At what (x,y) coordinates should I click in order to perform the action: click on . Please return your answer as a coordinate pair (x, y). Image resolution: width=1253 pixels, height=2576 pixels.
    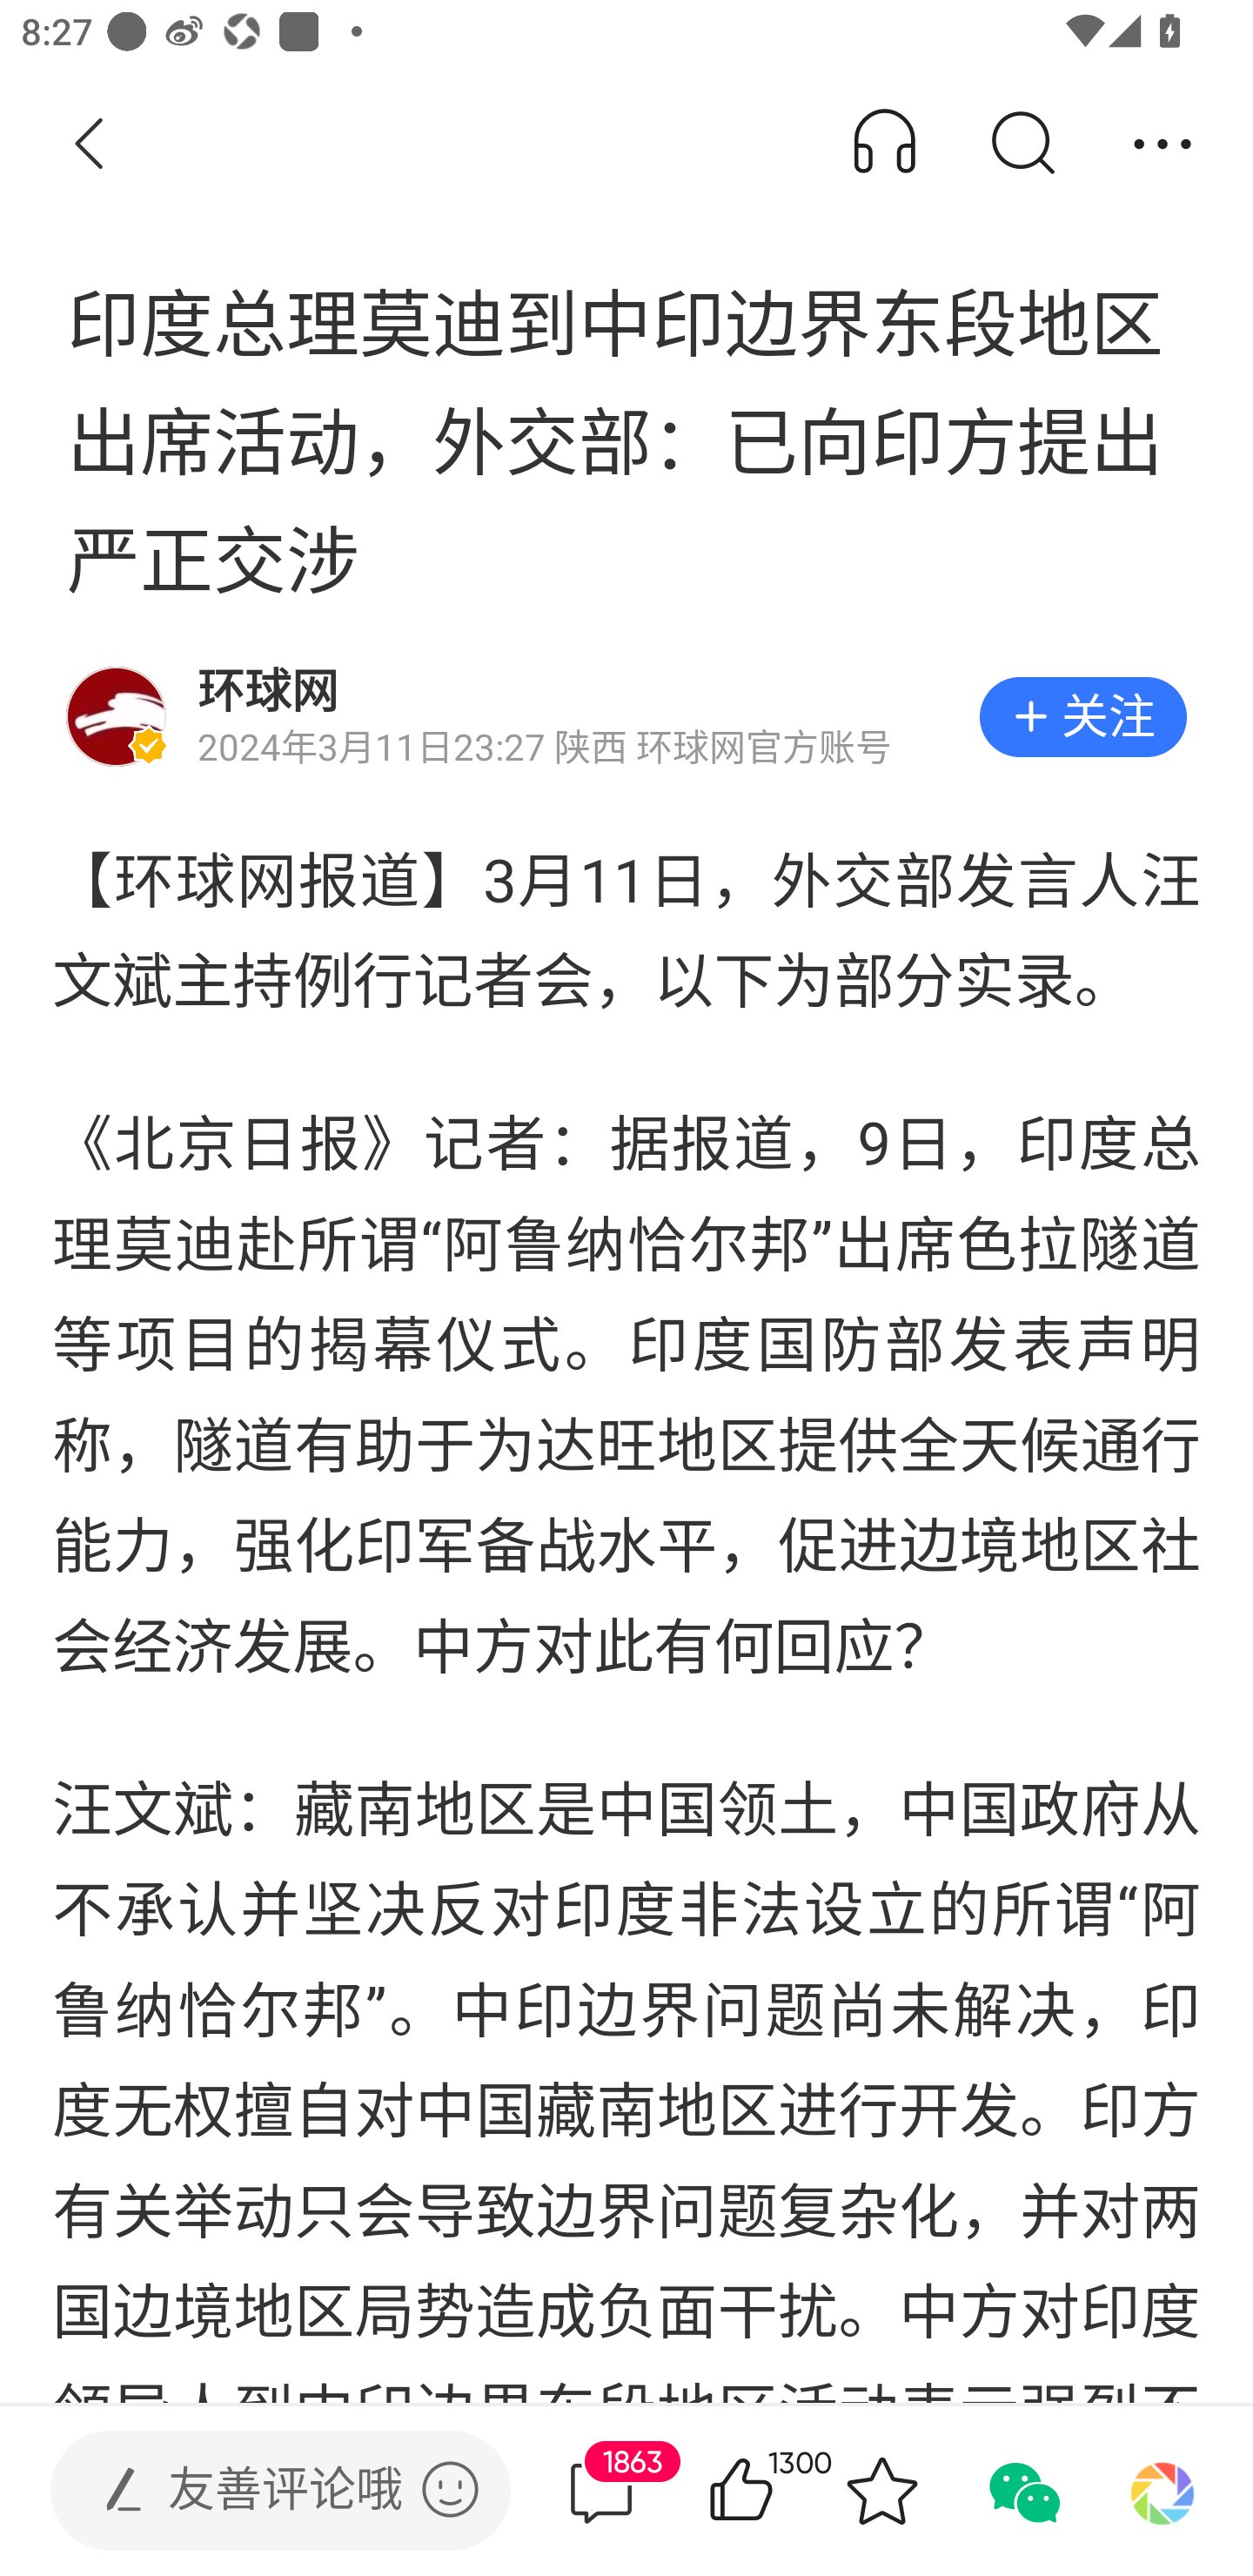
    Looking at the image, I should click on (450, 2489).